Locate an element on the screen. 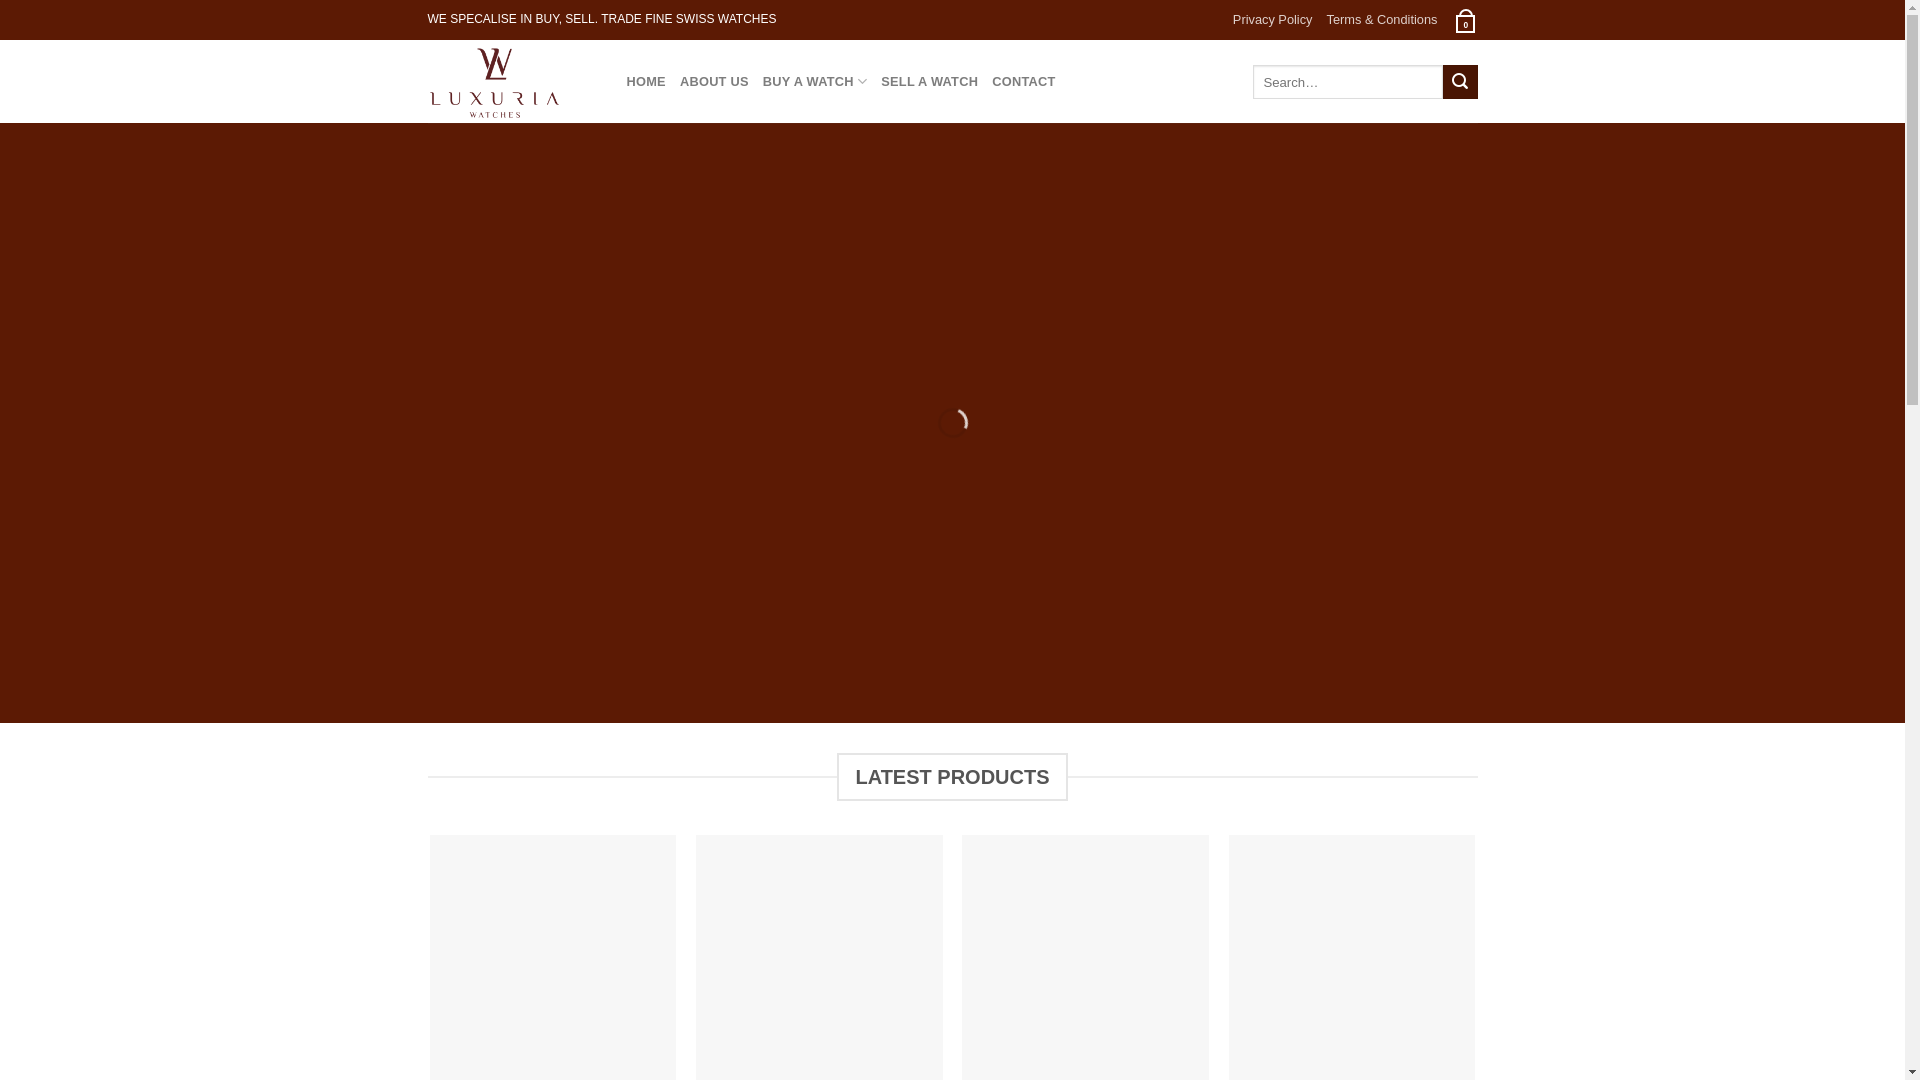 The image size is (1920, 1080). BUY A WATCH is located at coordinates (815, 82).